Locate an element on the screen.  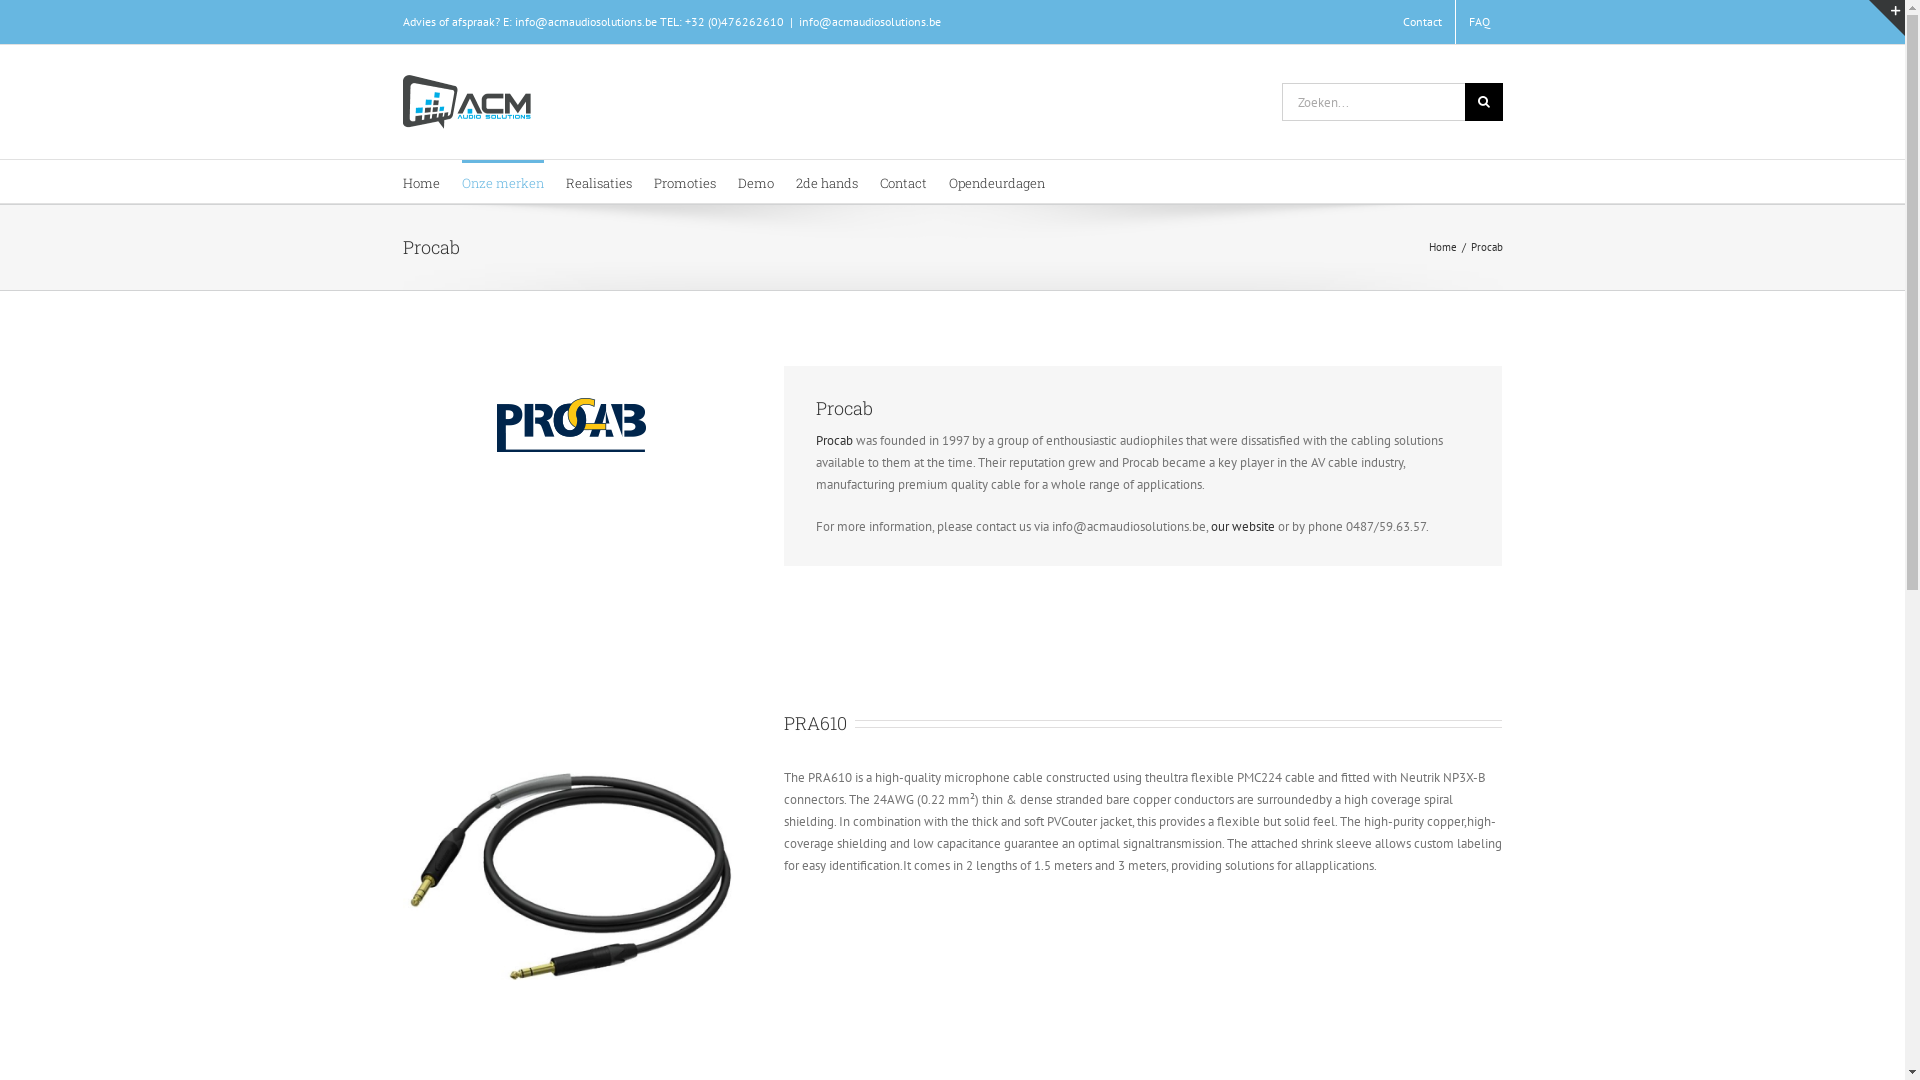
Promoties is located at coordinates (685, 182).